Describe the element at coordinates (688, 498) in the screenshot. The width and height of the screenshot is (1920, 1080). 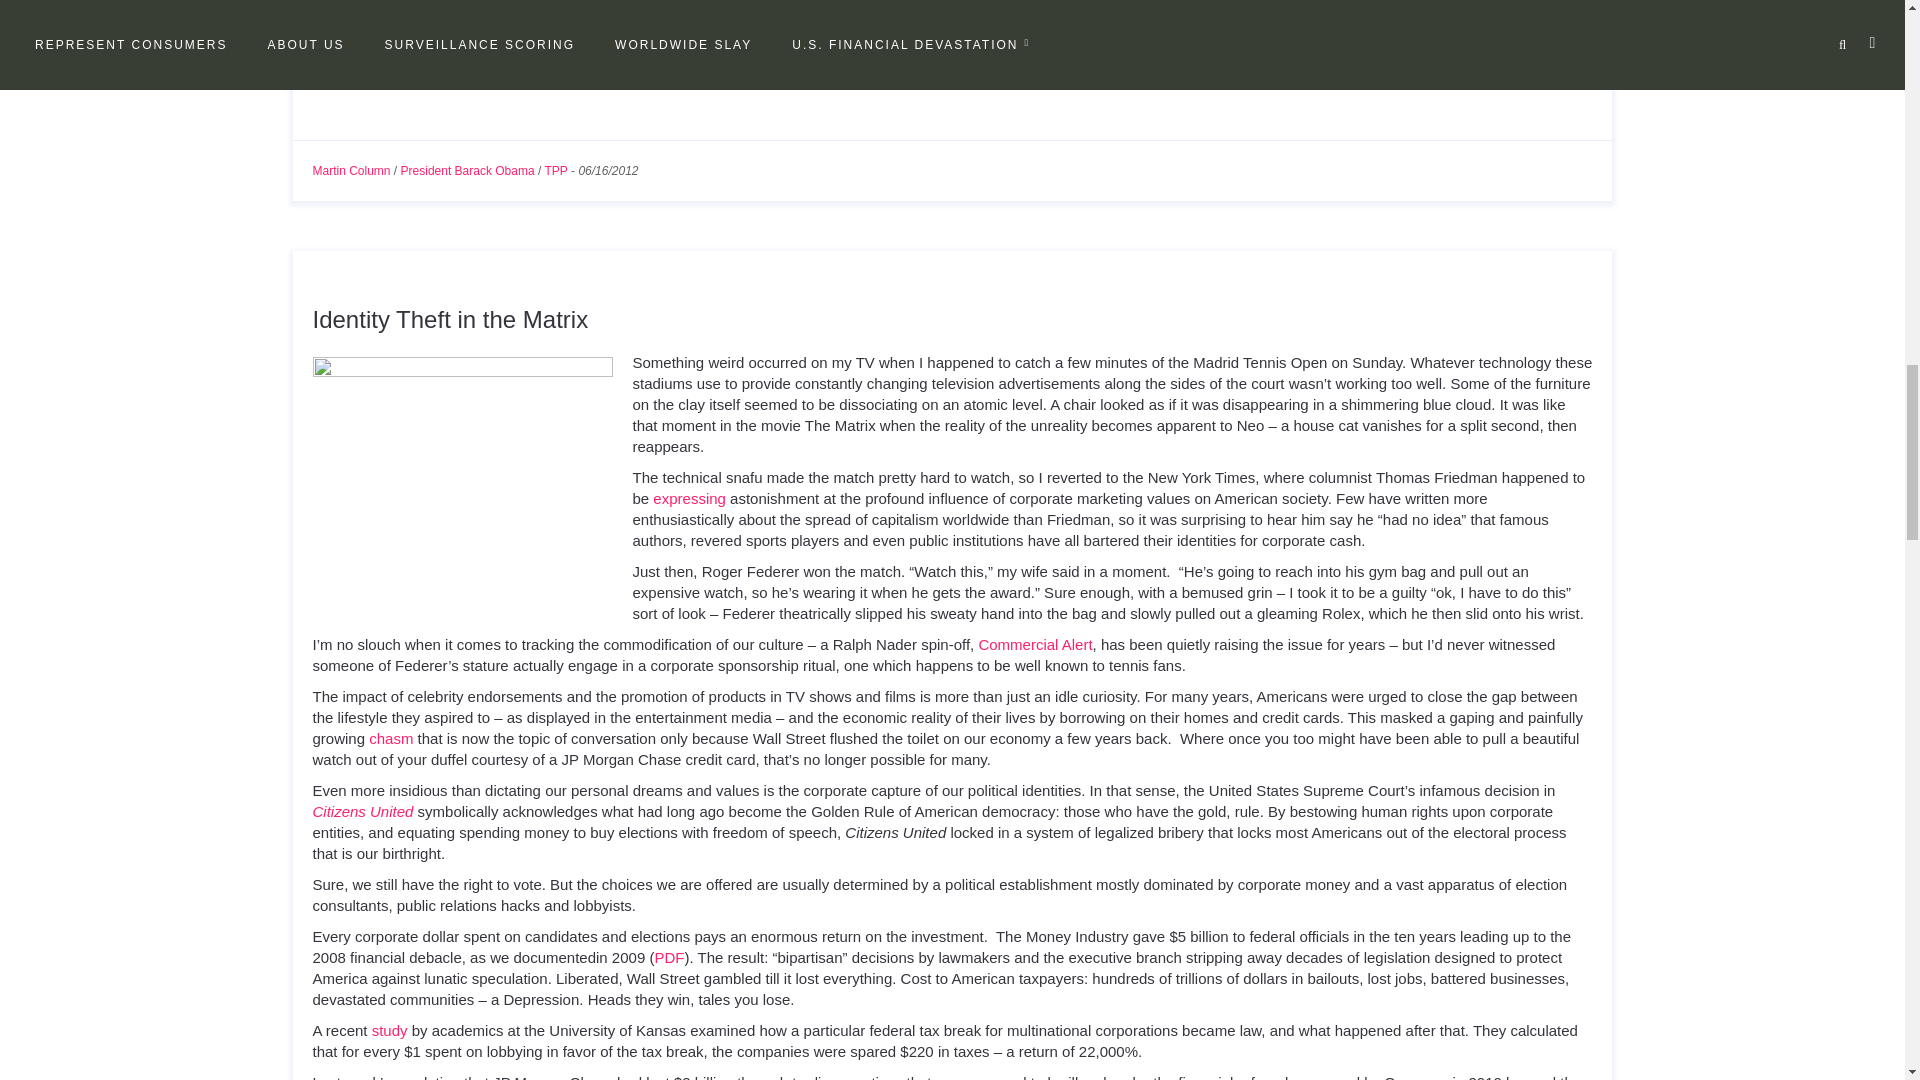
I see `expressing` at that location.